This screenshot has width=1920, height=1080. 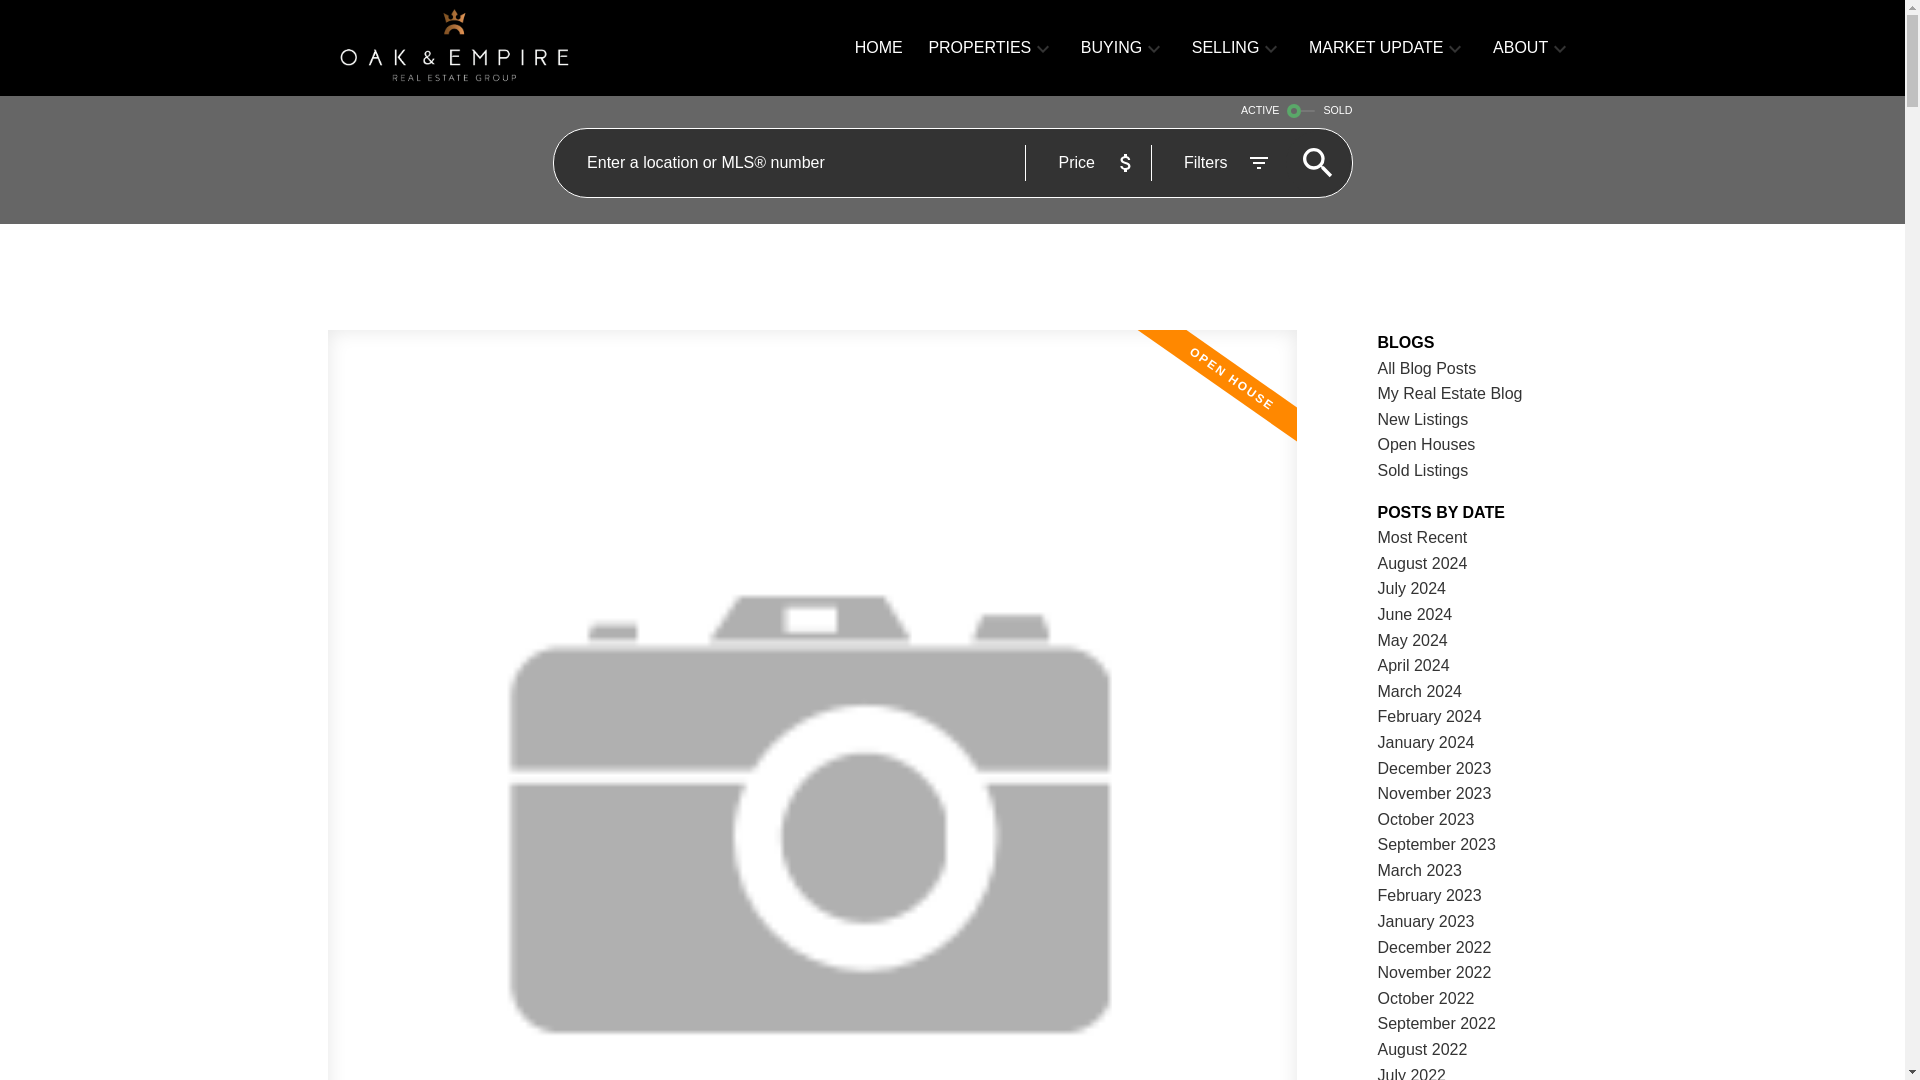 I want to click on July 2024, so click(x=1412, y=588).